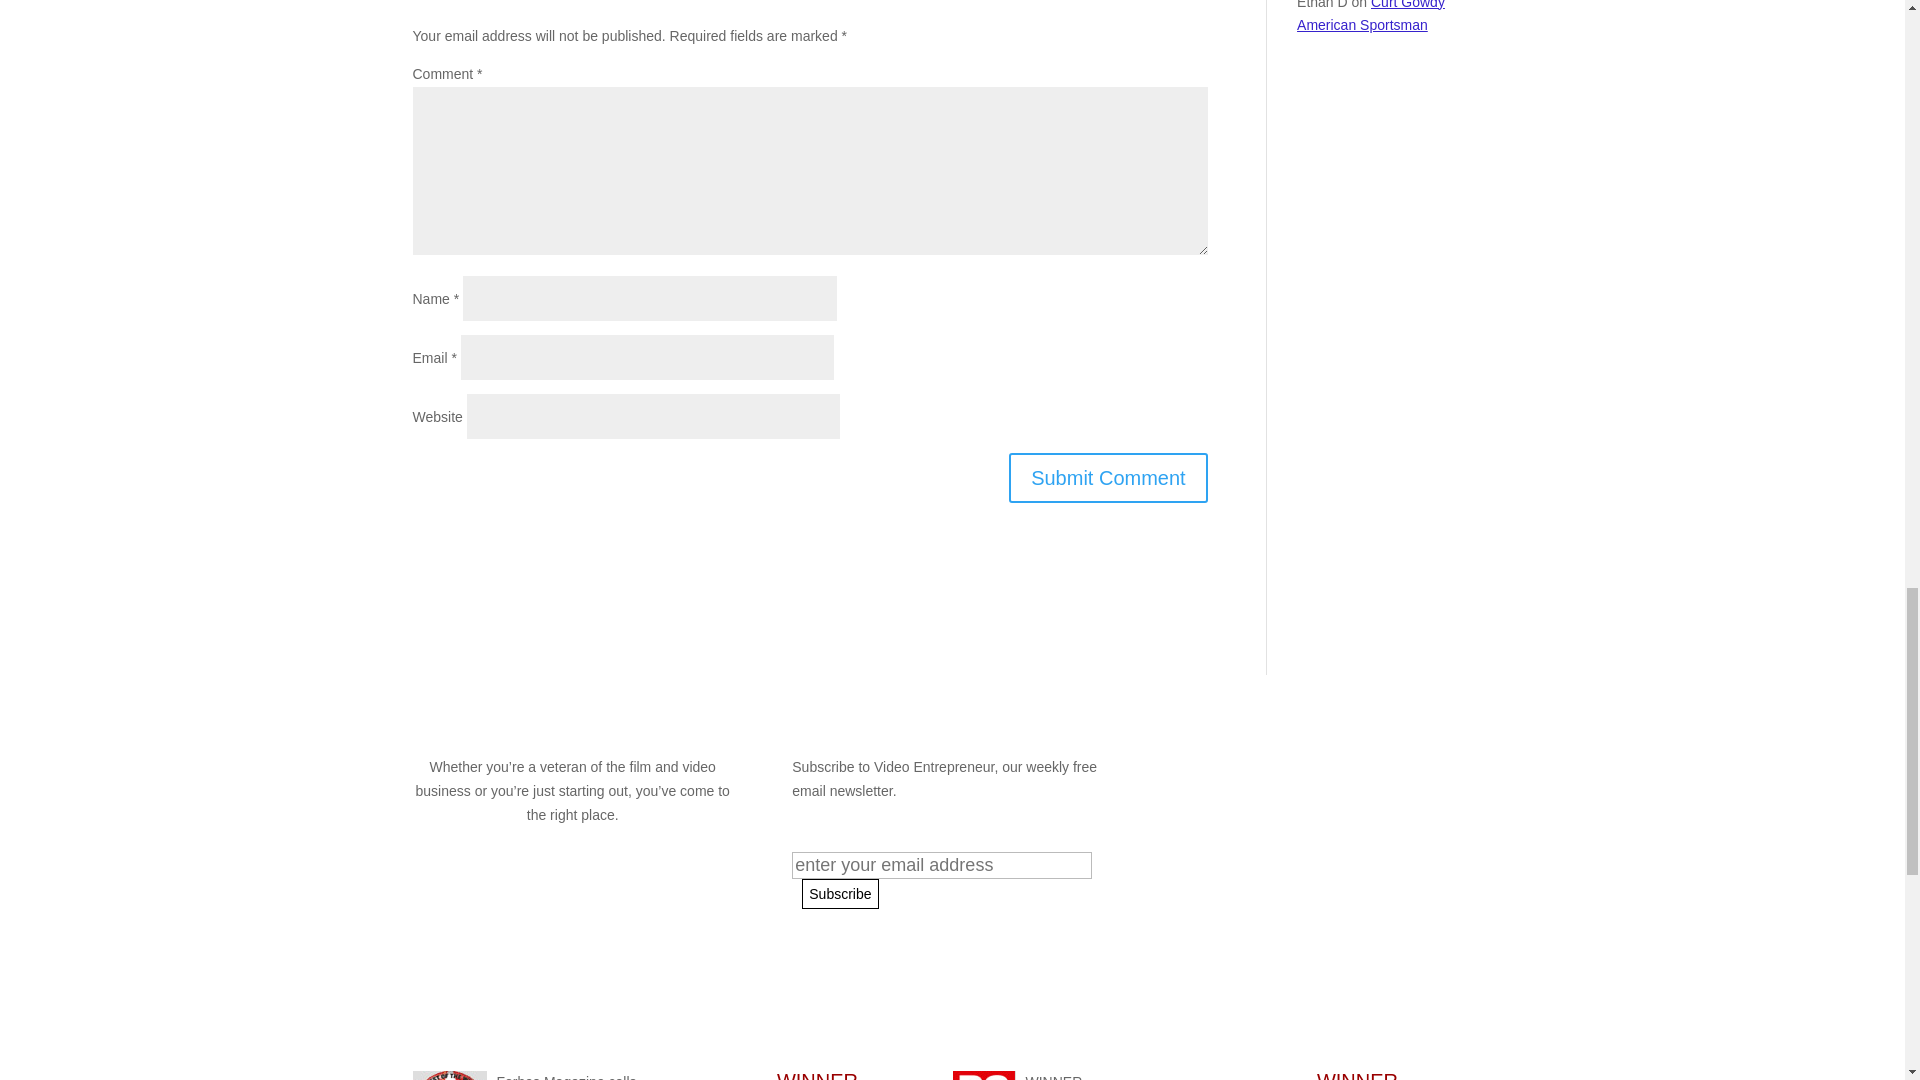 Image resolution: width=1920 pixels, height=1080 pixels. What do you see at coordinates (840, 893) in the screenshot?
I see `Subscribe` at bounding box center [840, 893].